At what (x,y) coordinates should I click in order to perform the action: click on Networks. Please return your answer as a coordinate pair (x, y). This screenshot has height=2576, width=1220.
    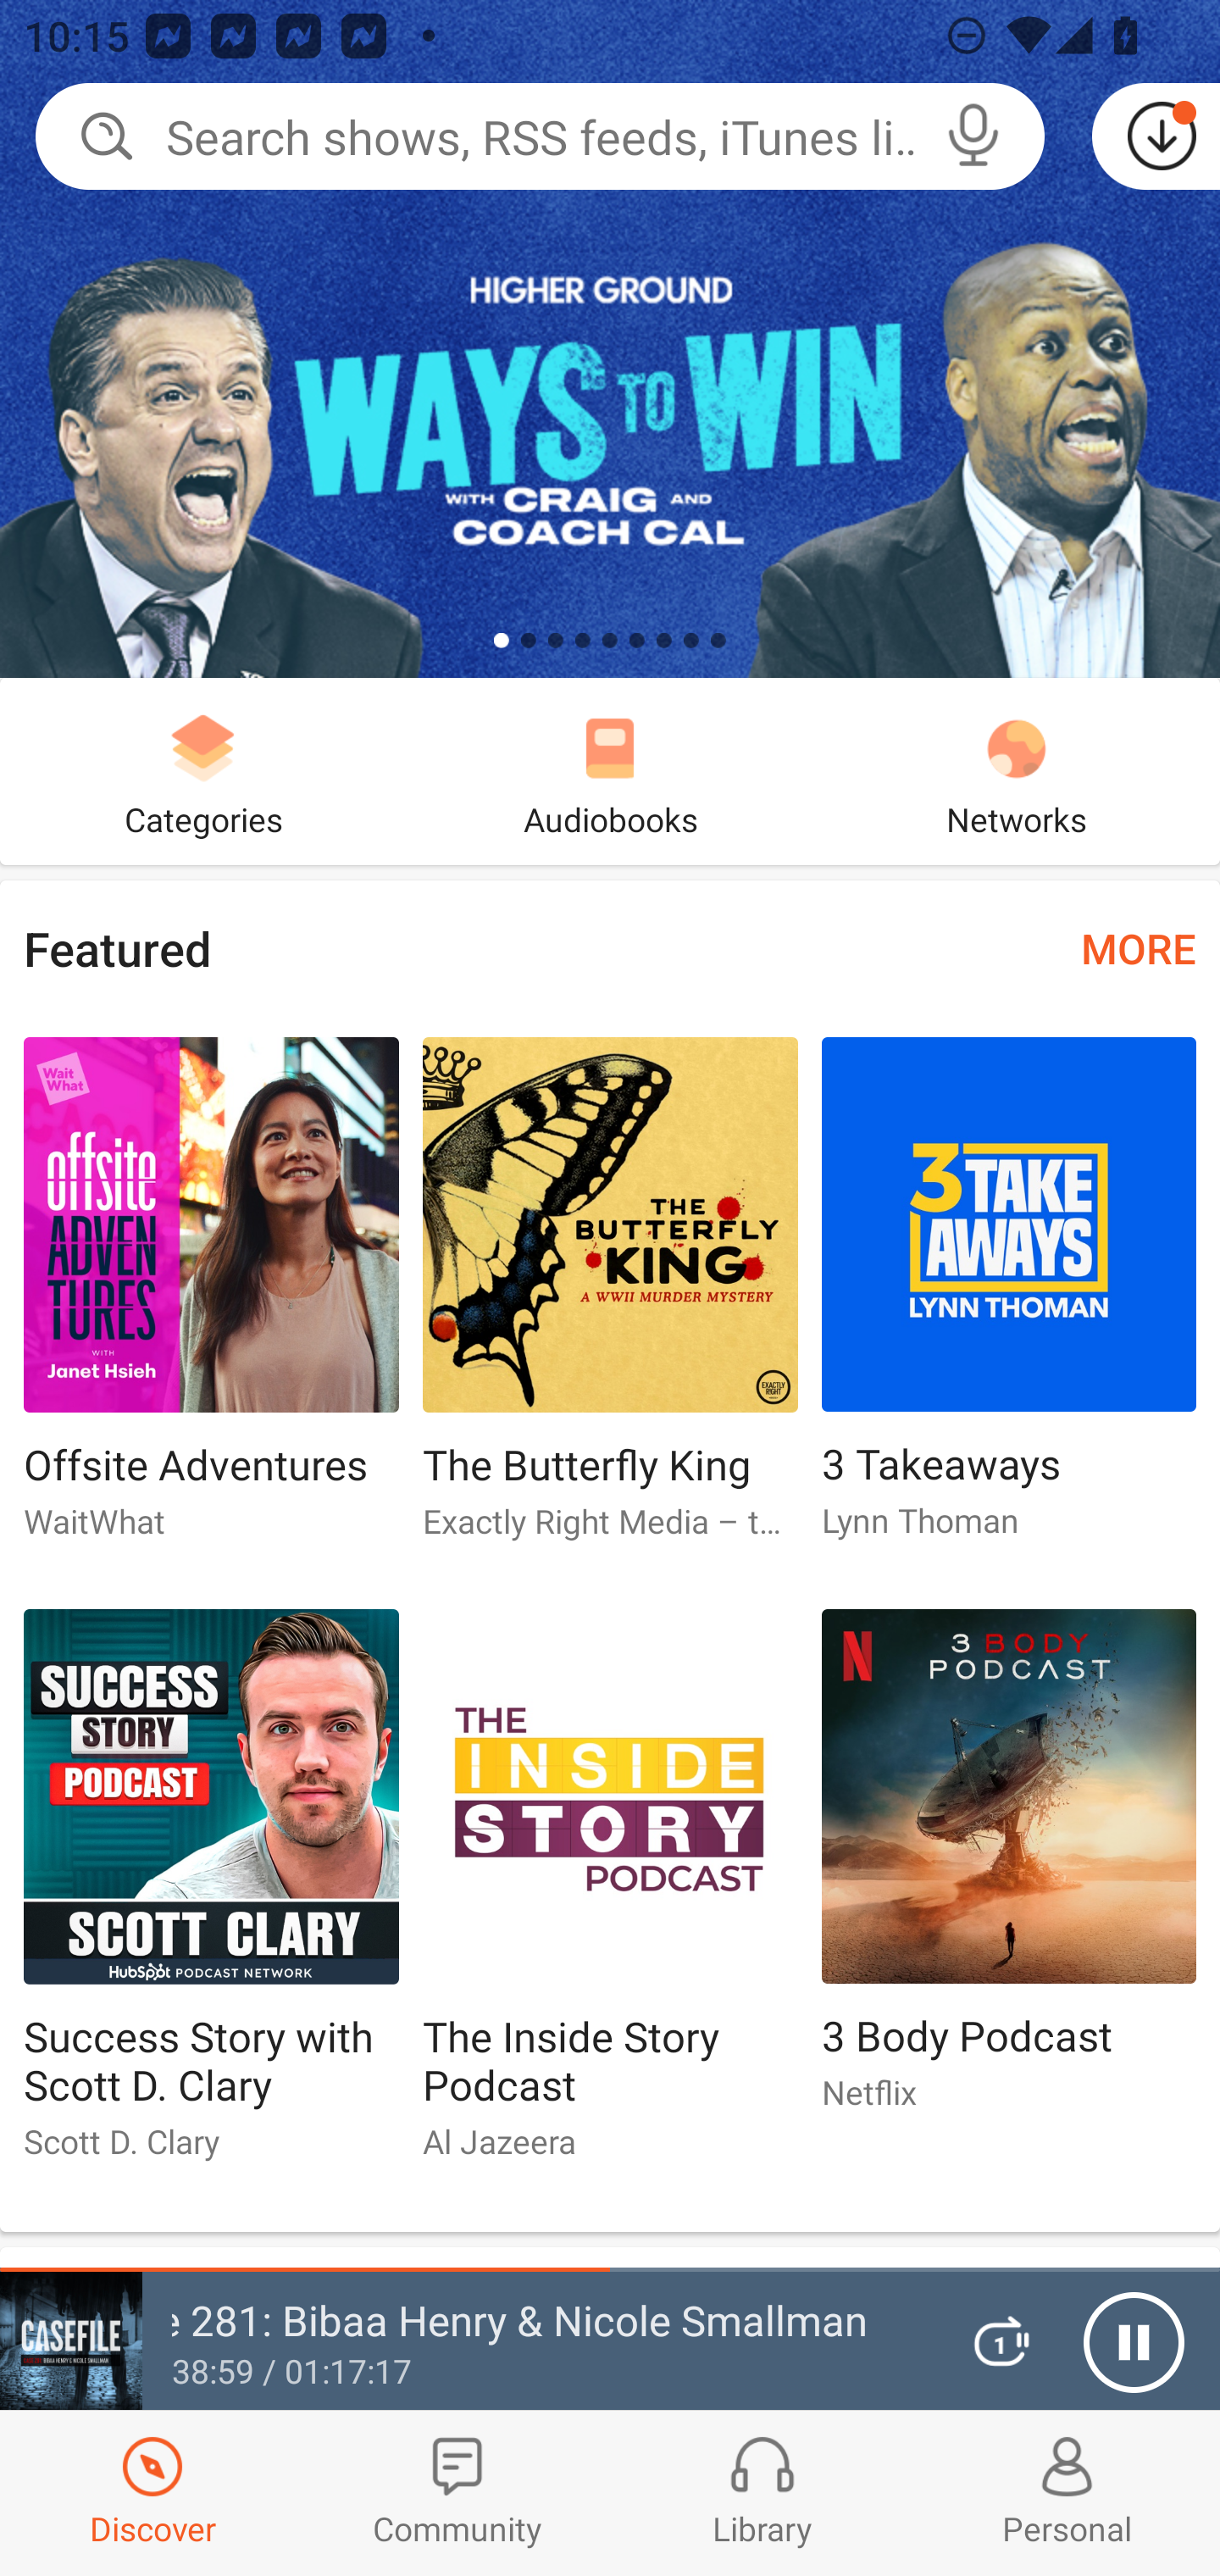
    Looking at the image, I should click on (1017, 771).